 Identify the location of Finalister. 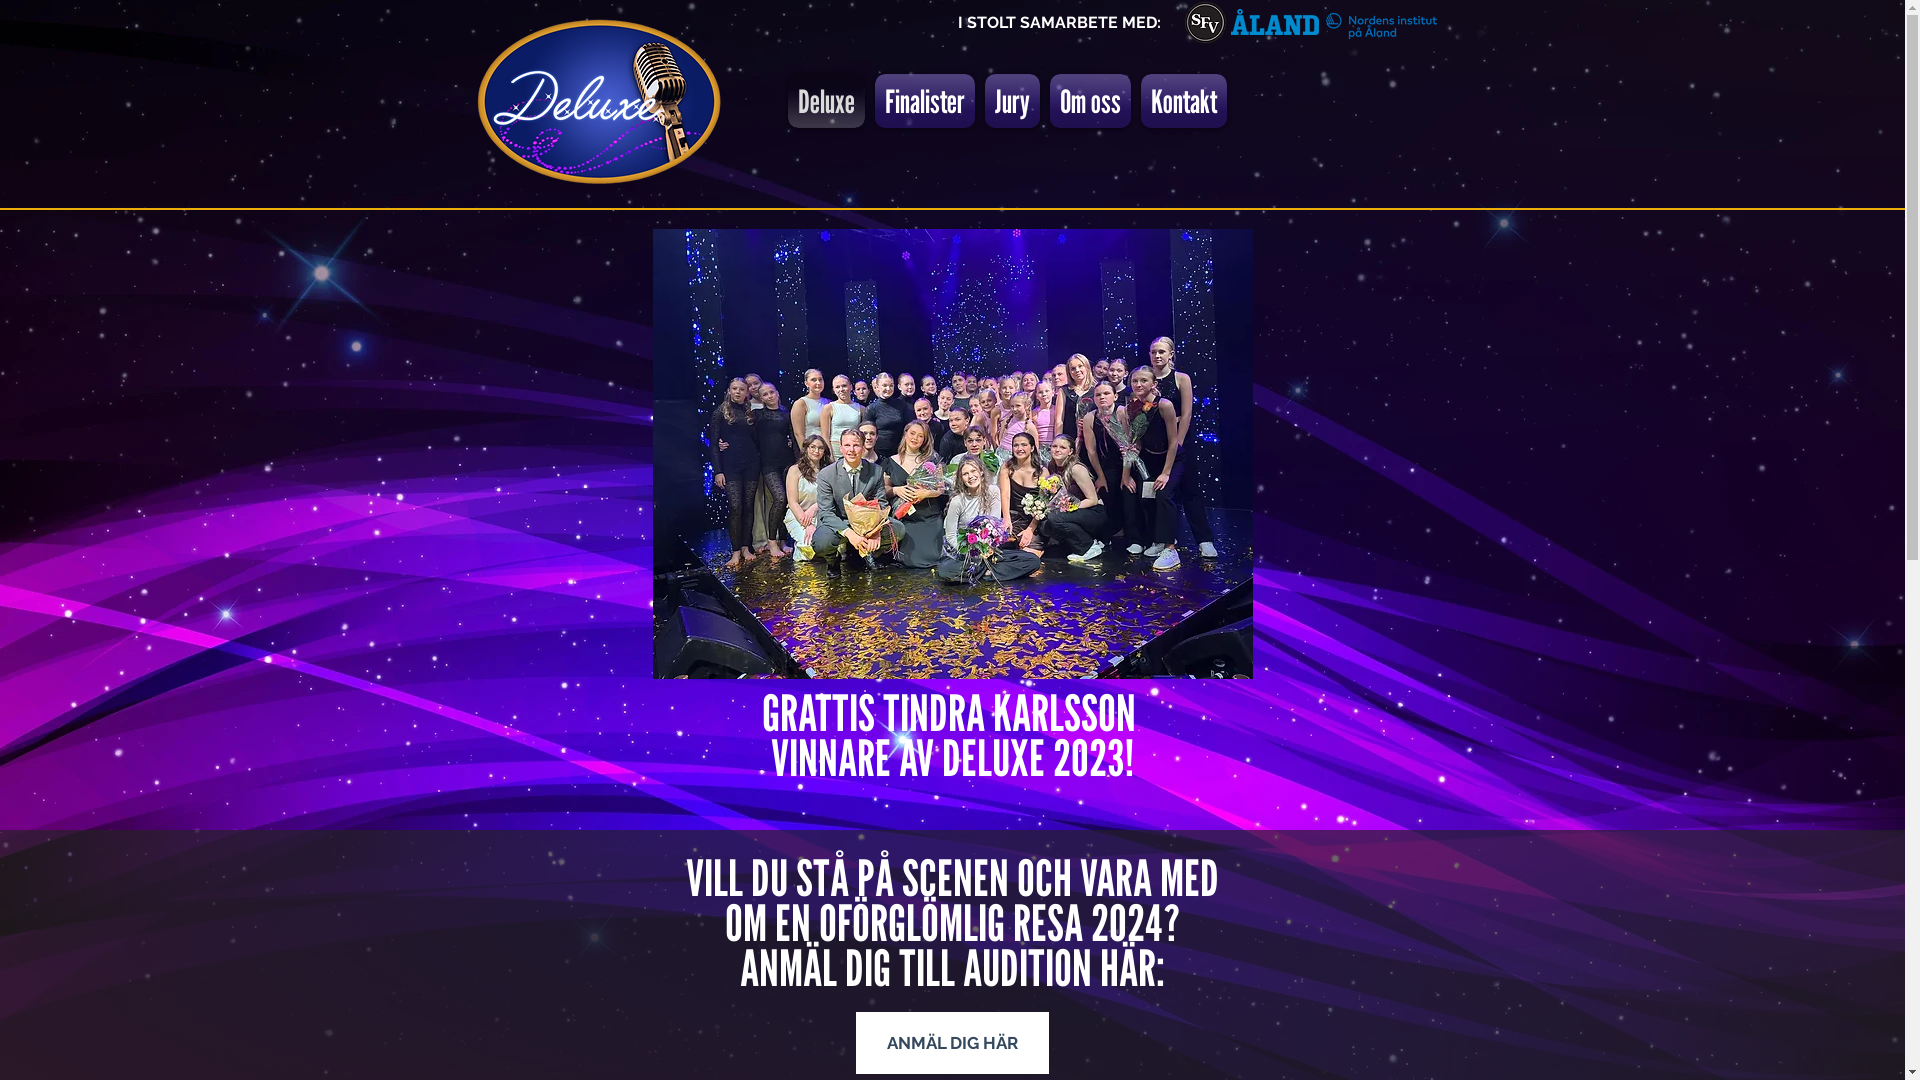
(924, 101).